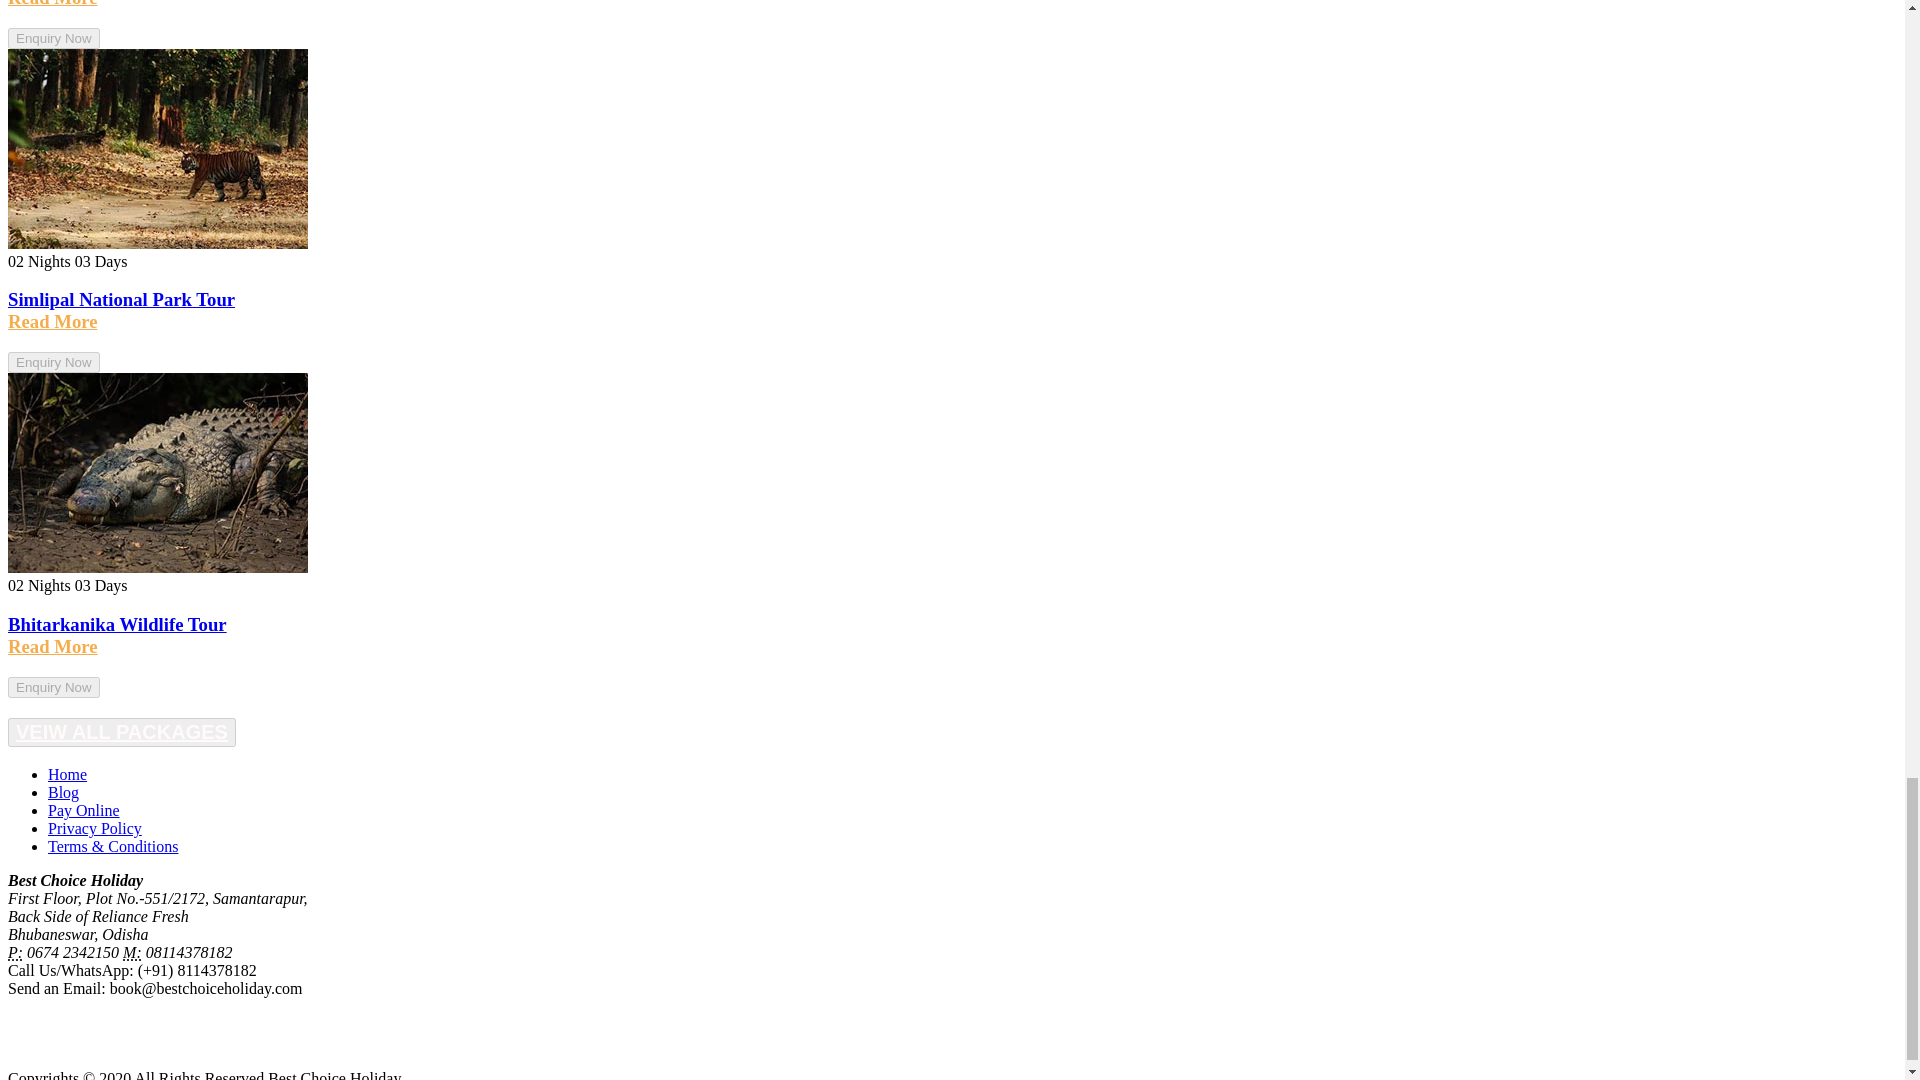  I want to click on Phone, so click(15, 952).